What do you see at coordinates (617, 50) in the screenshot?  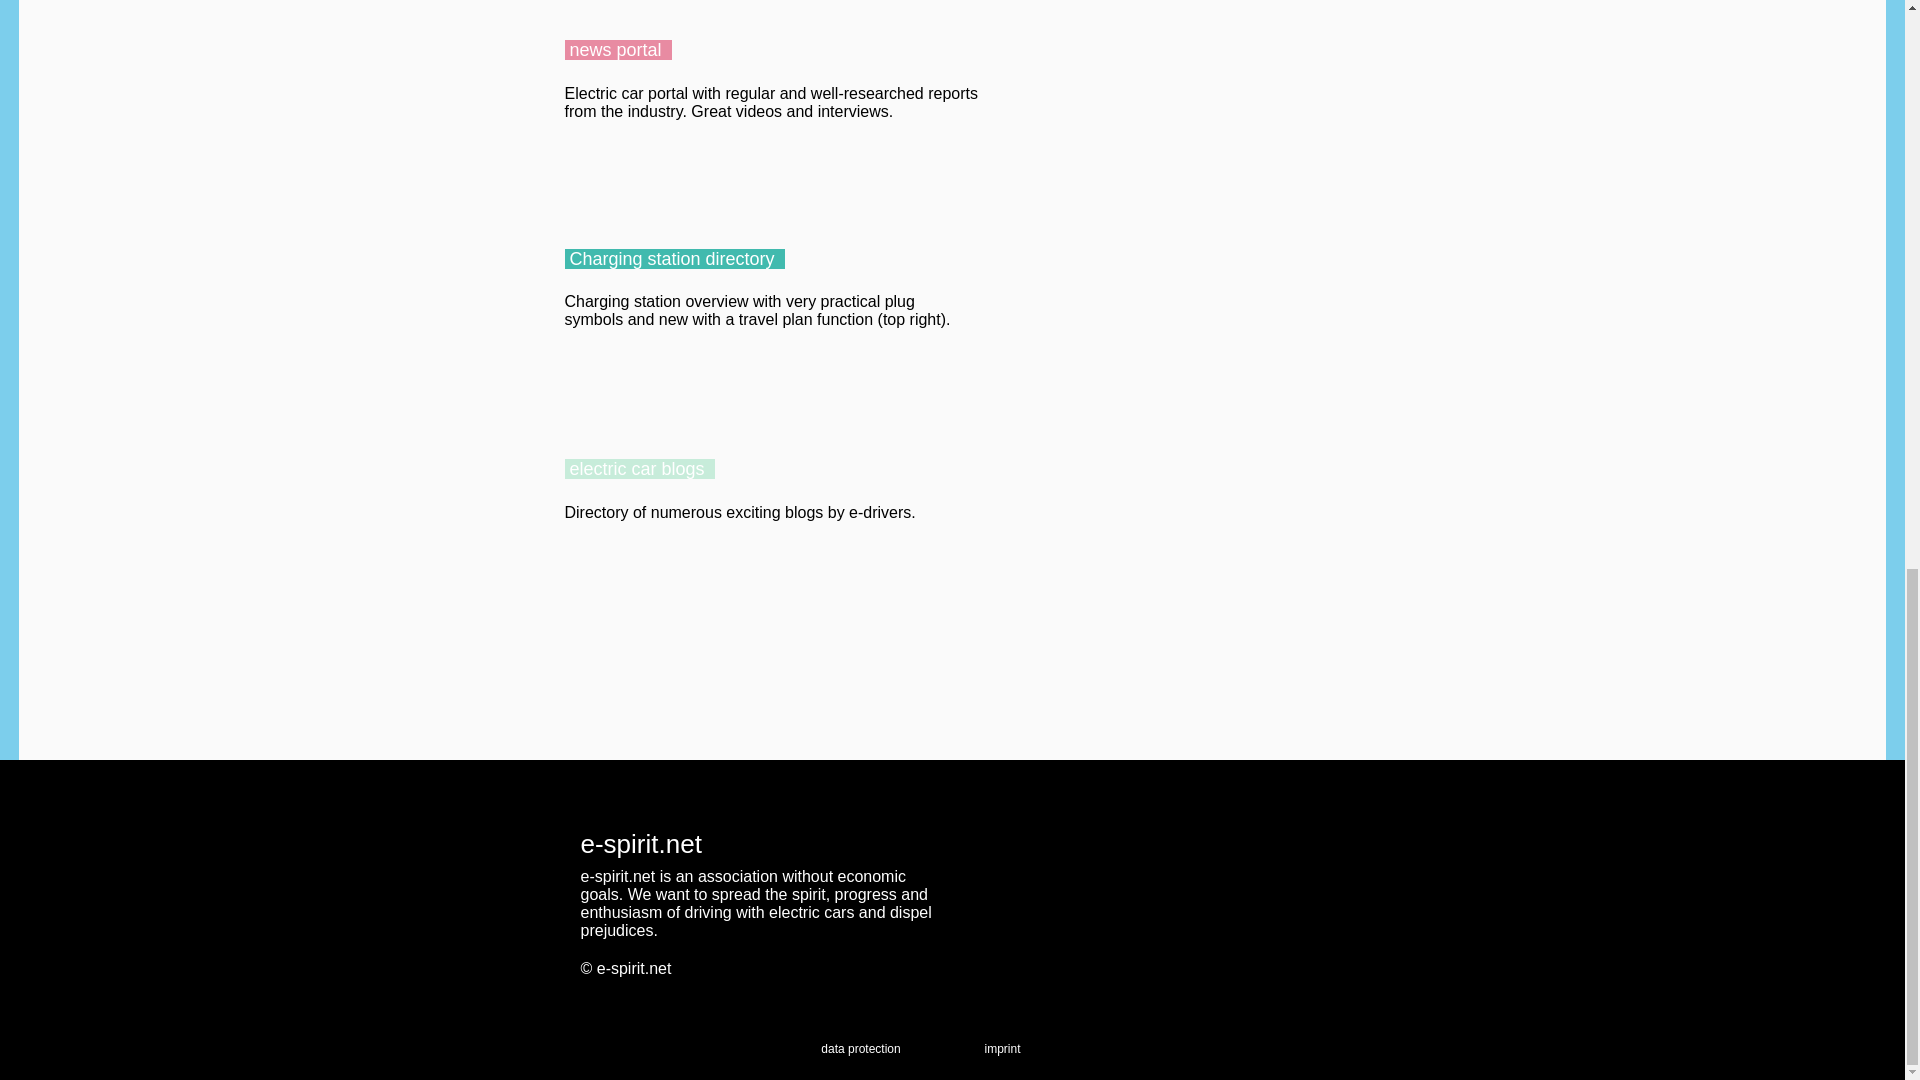 I see ` news portal  ` at bounding box center [617, 50].